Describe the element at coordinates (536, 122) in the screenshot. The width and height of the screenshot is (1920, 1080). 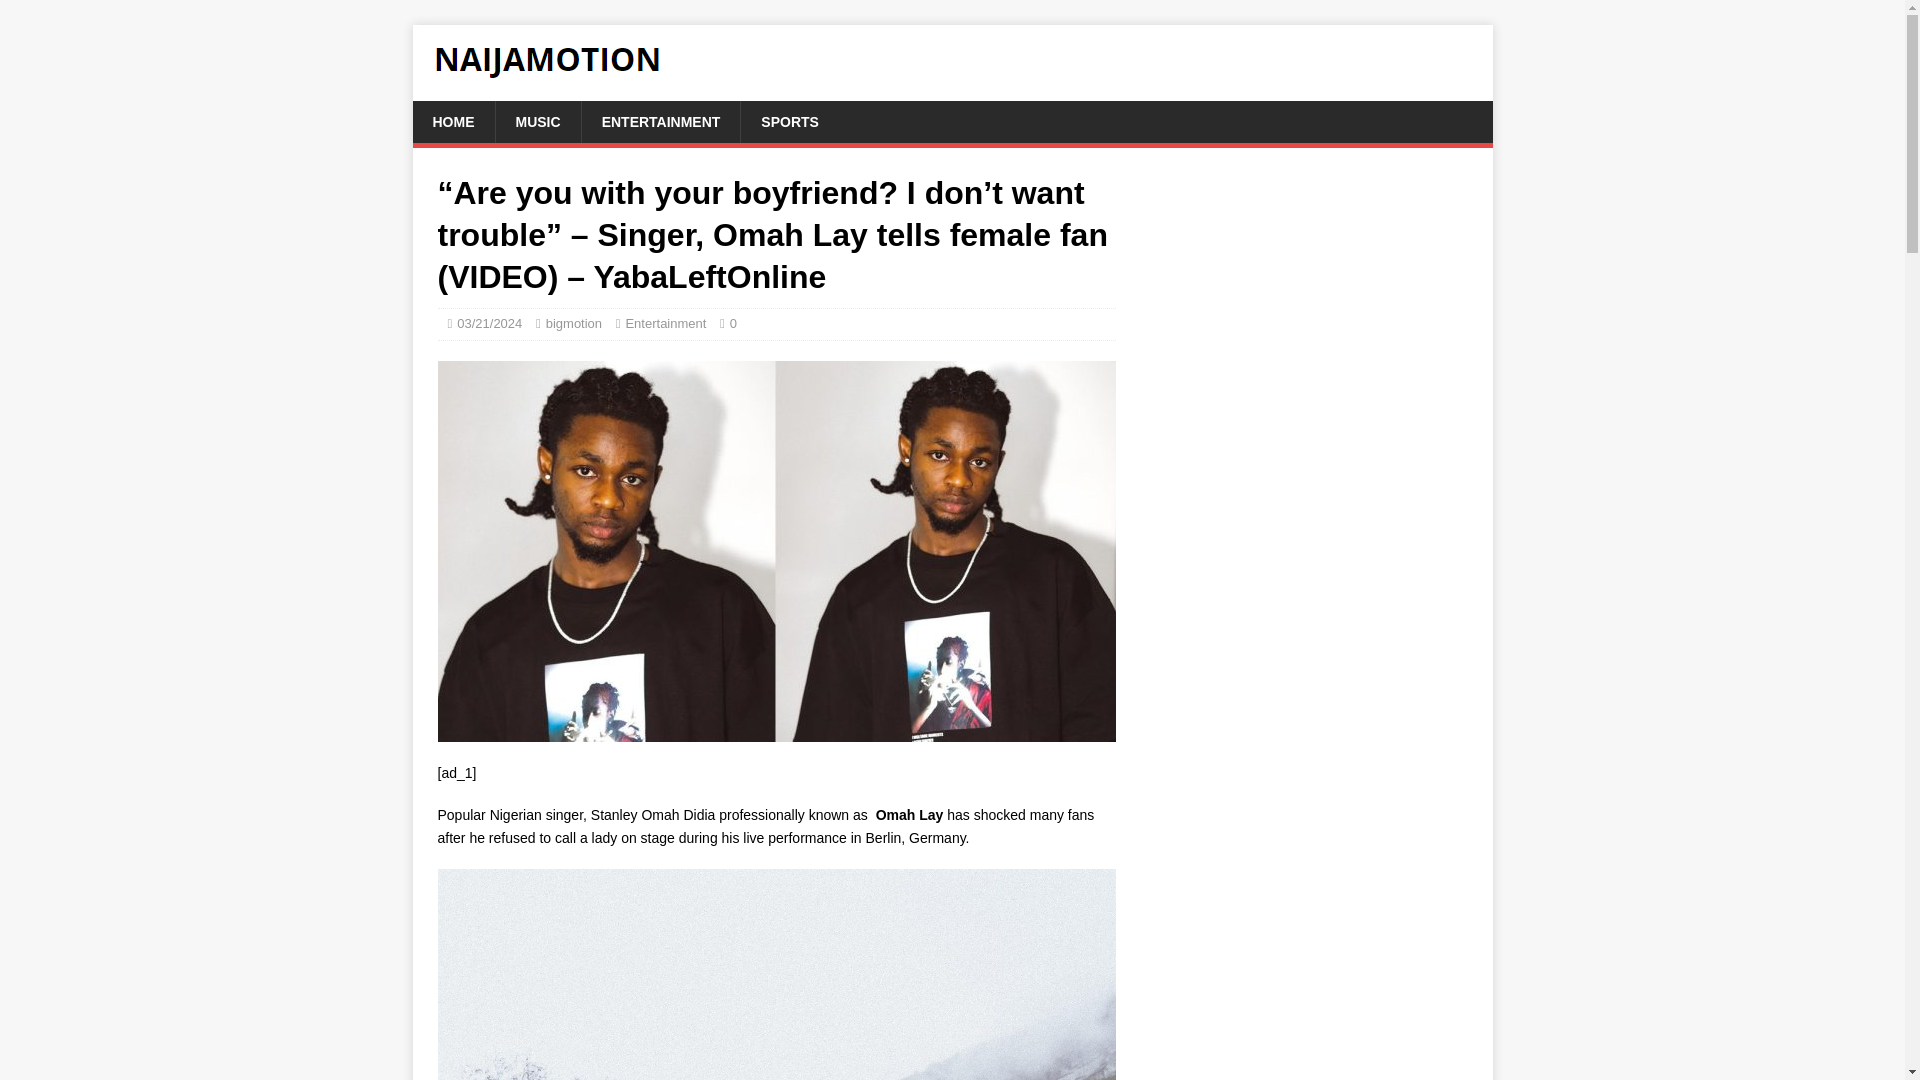
I see `MUSIC` at that location.